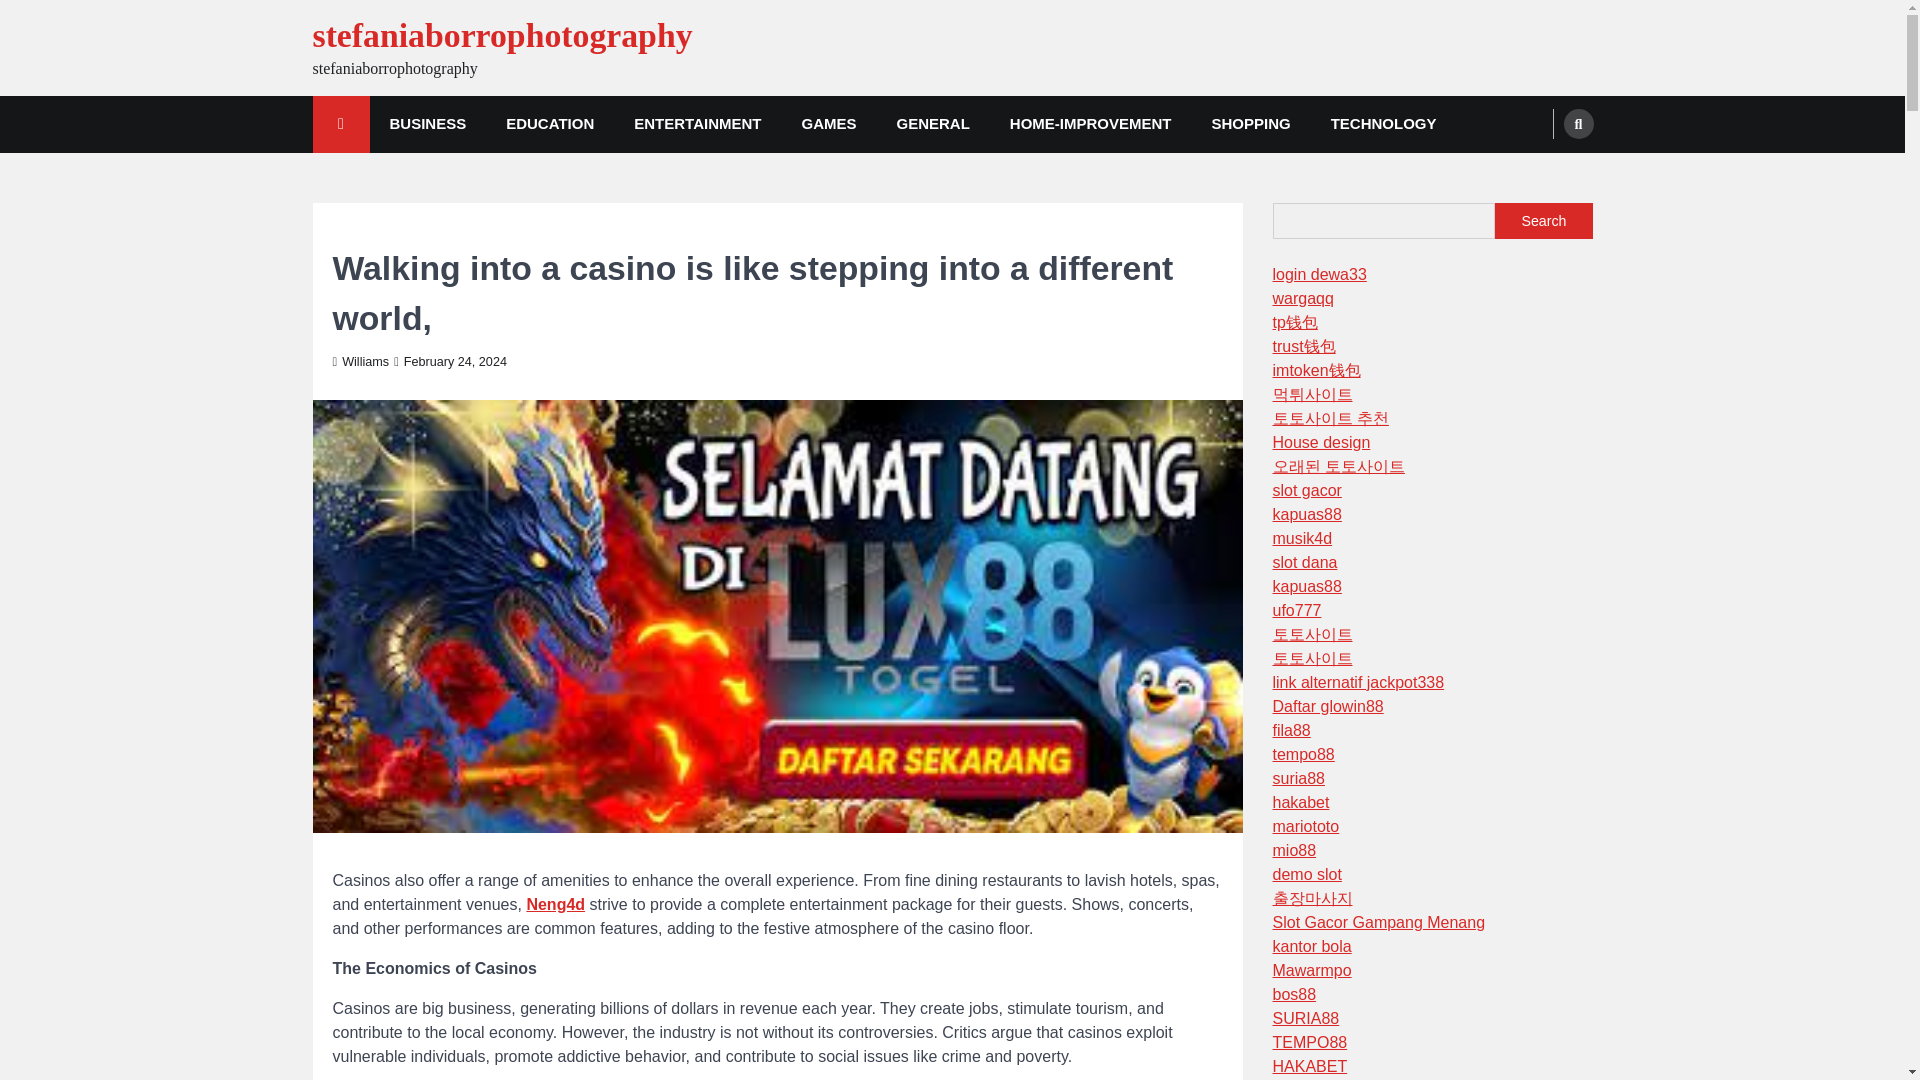 This screenshot has height=1080, width=1920. What do you see at coordinates (1302, 538) in the screenshot?
I see `musik4d` at bounding box center [1302, 538].